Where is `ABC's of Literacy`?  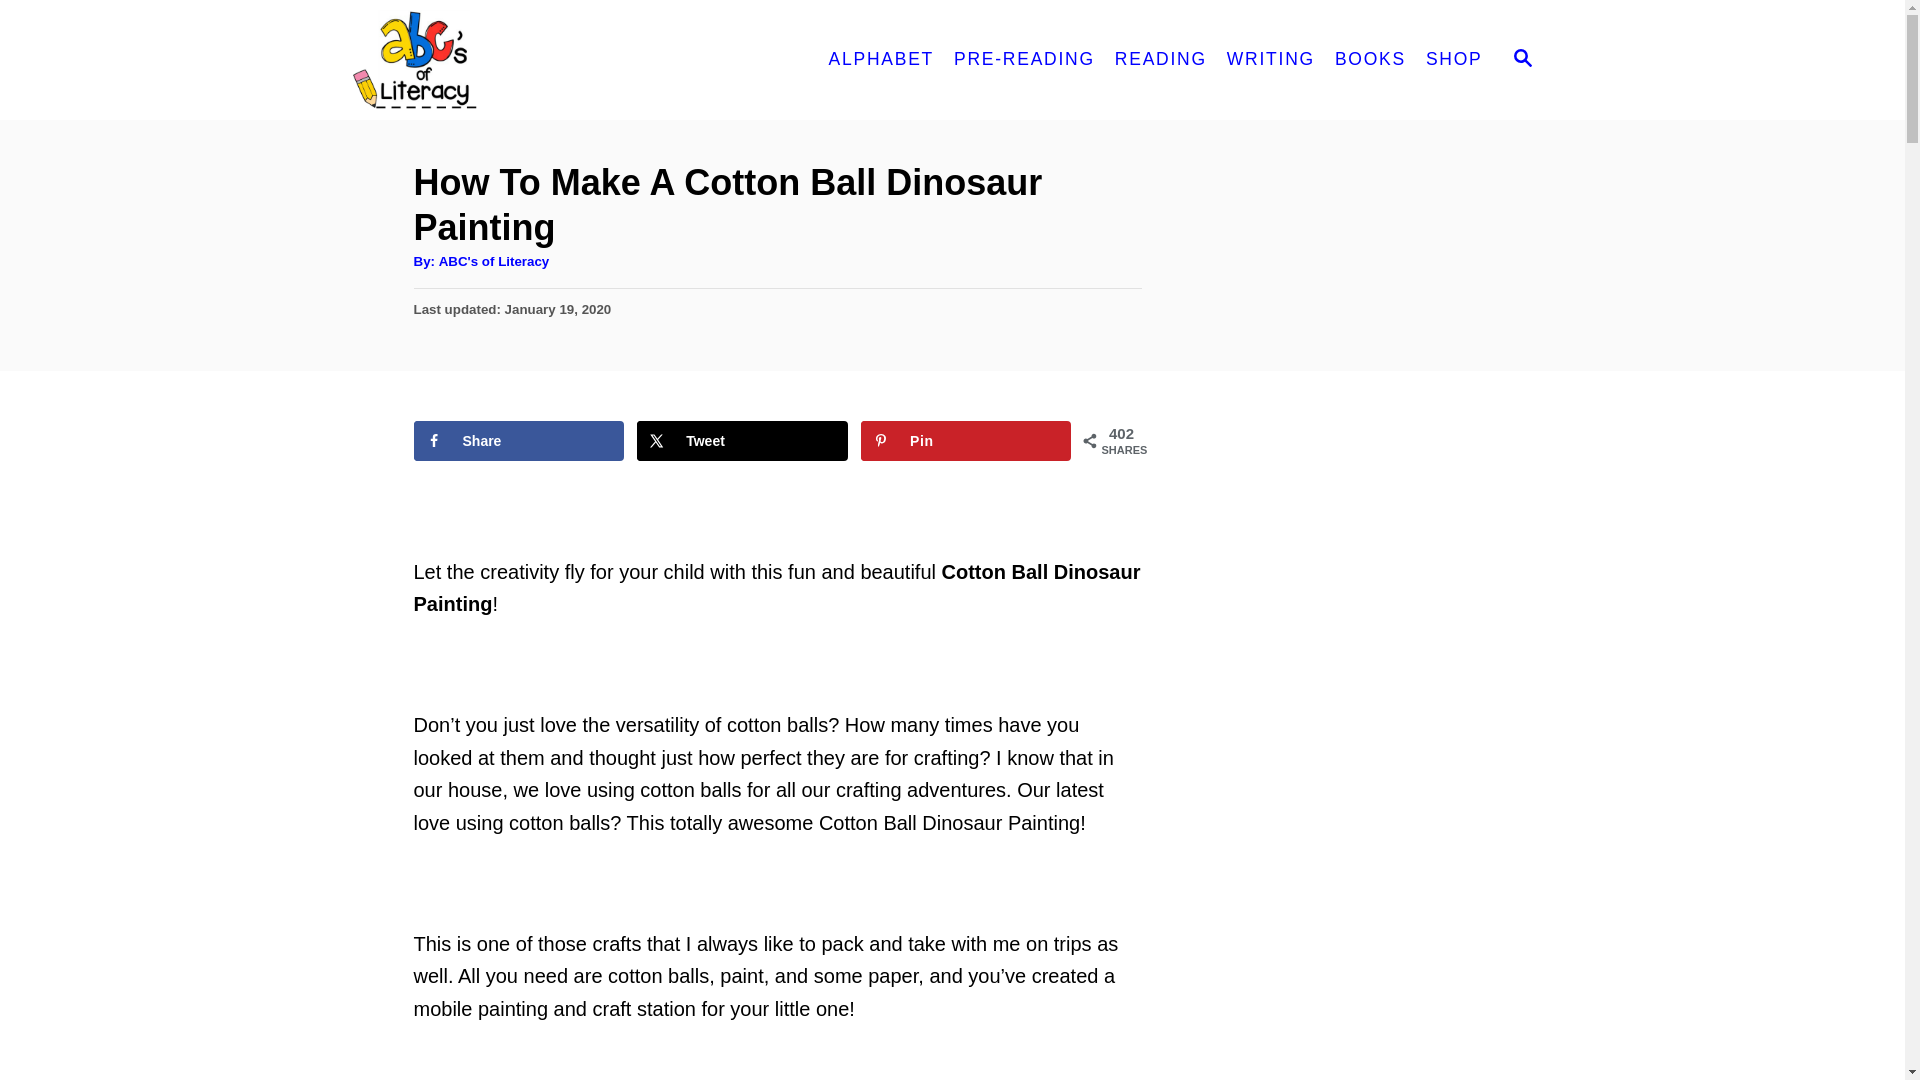 ABC's of Literacy is located at coordinates (532, 60).